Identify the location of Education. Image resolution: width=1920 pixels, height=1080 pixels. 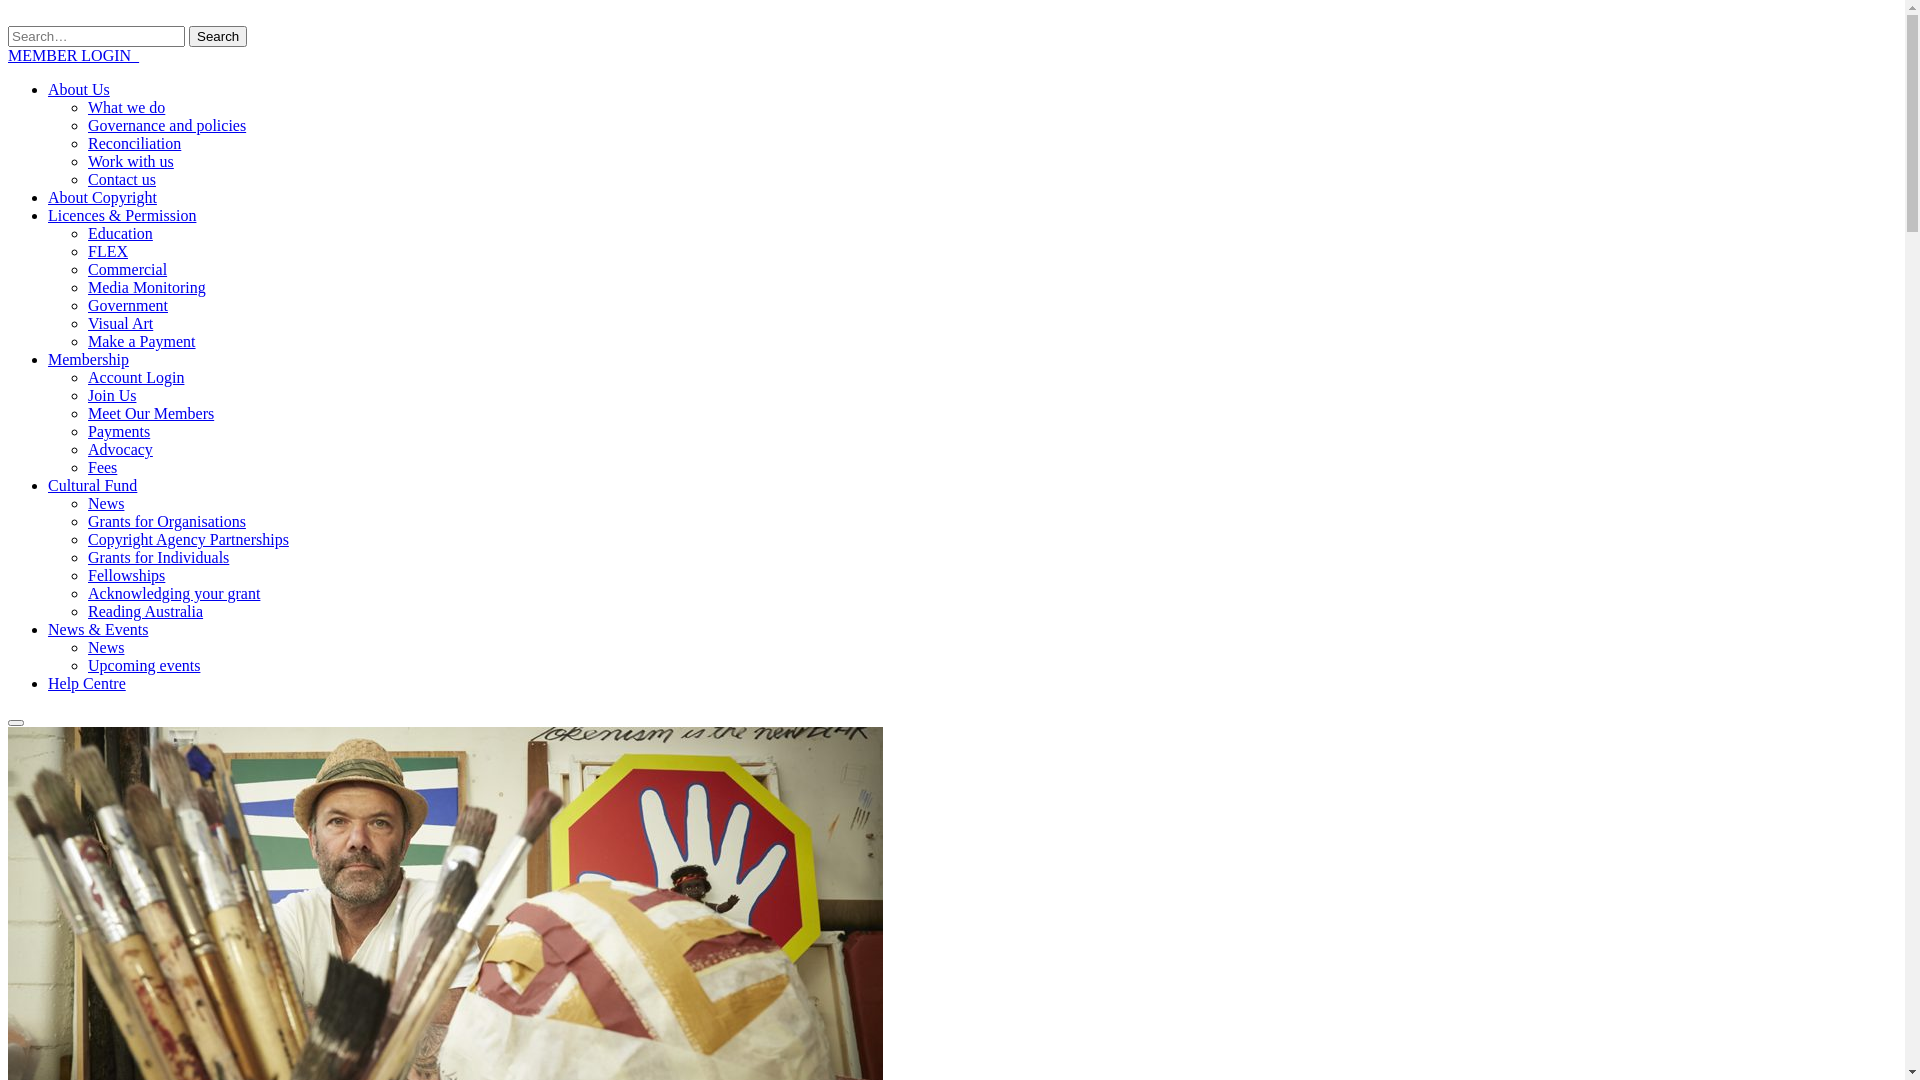
(120, 234).